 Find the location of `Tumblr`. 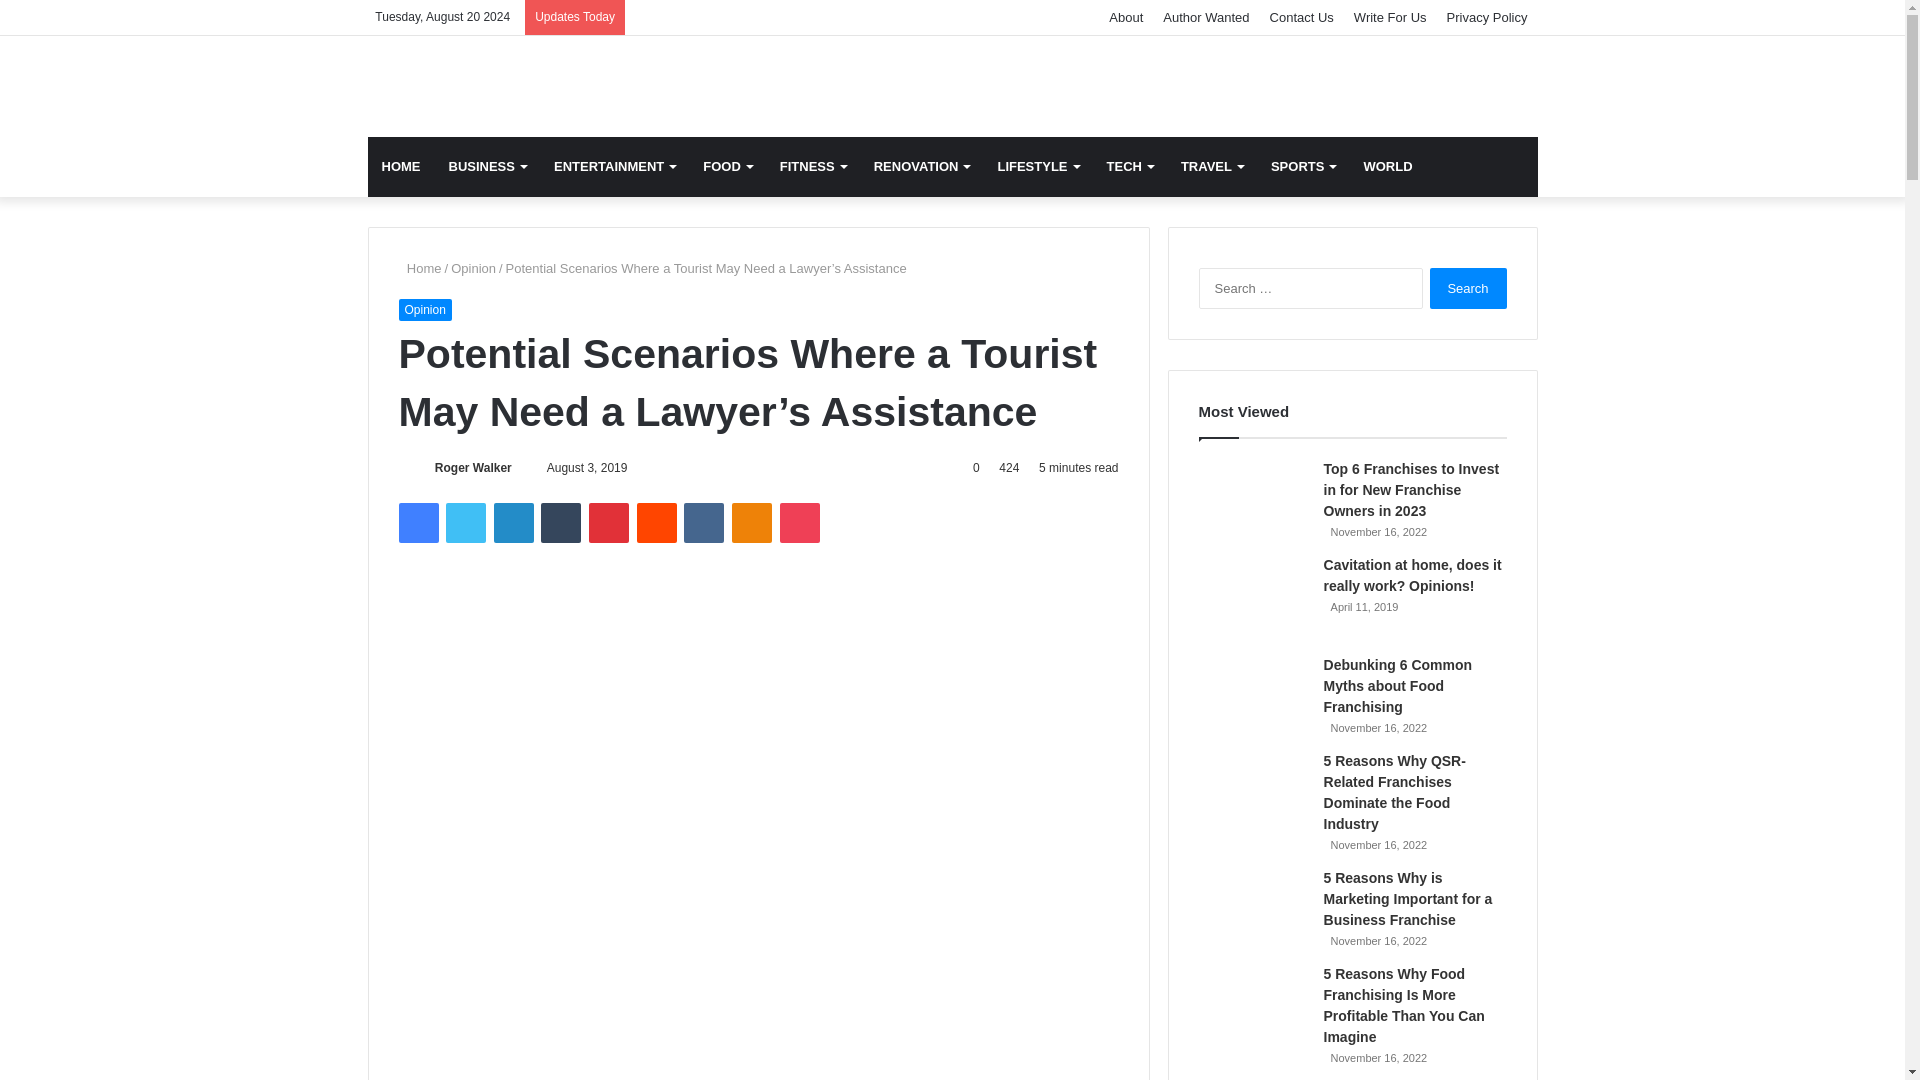

Tumblr is located at coordinates (561, 523).